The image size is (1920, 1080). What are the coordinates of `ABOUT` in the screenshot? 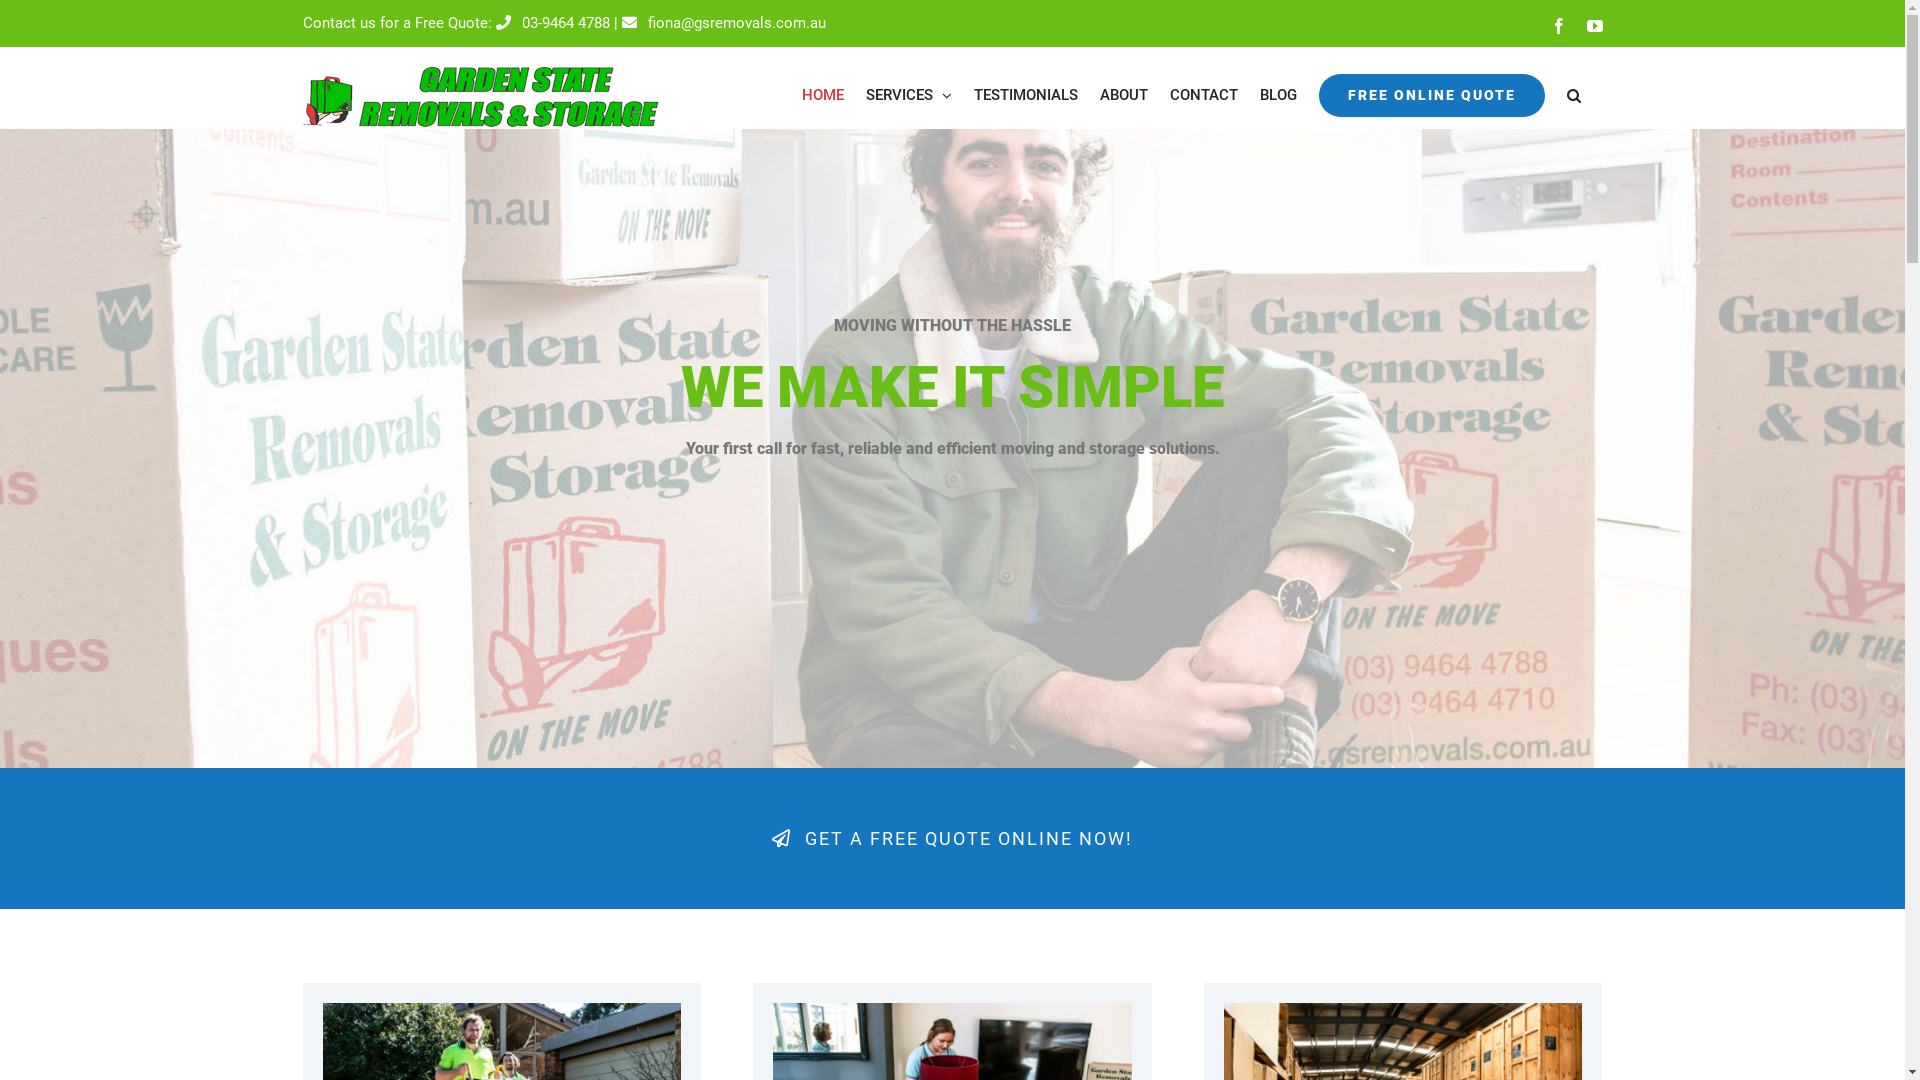 It's located at (1124, 96).